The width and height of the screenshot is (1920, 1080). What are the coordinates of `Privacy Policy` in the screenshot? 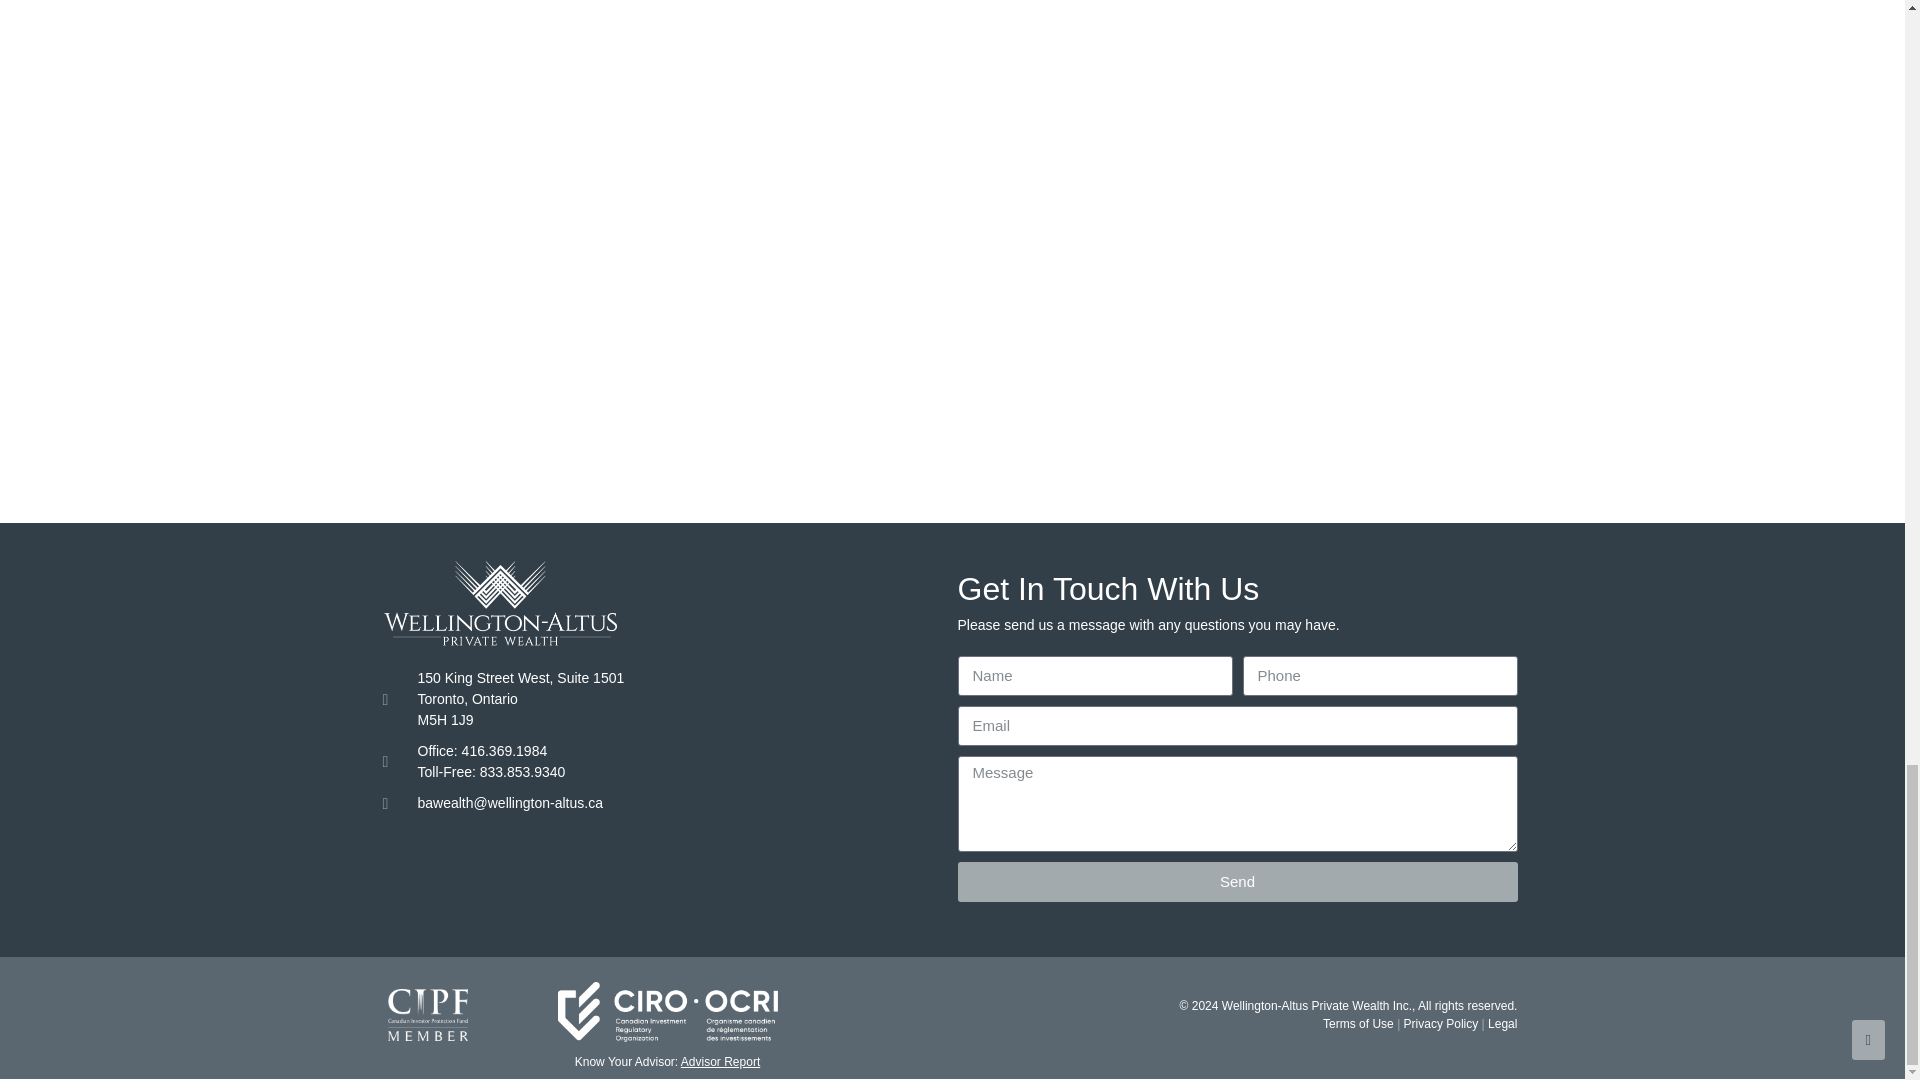 It's located at (1438, 1024).